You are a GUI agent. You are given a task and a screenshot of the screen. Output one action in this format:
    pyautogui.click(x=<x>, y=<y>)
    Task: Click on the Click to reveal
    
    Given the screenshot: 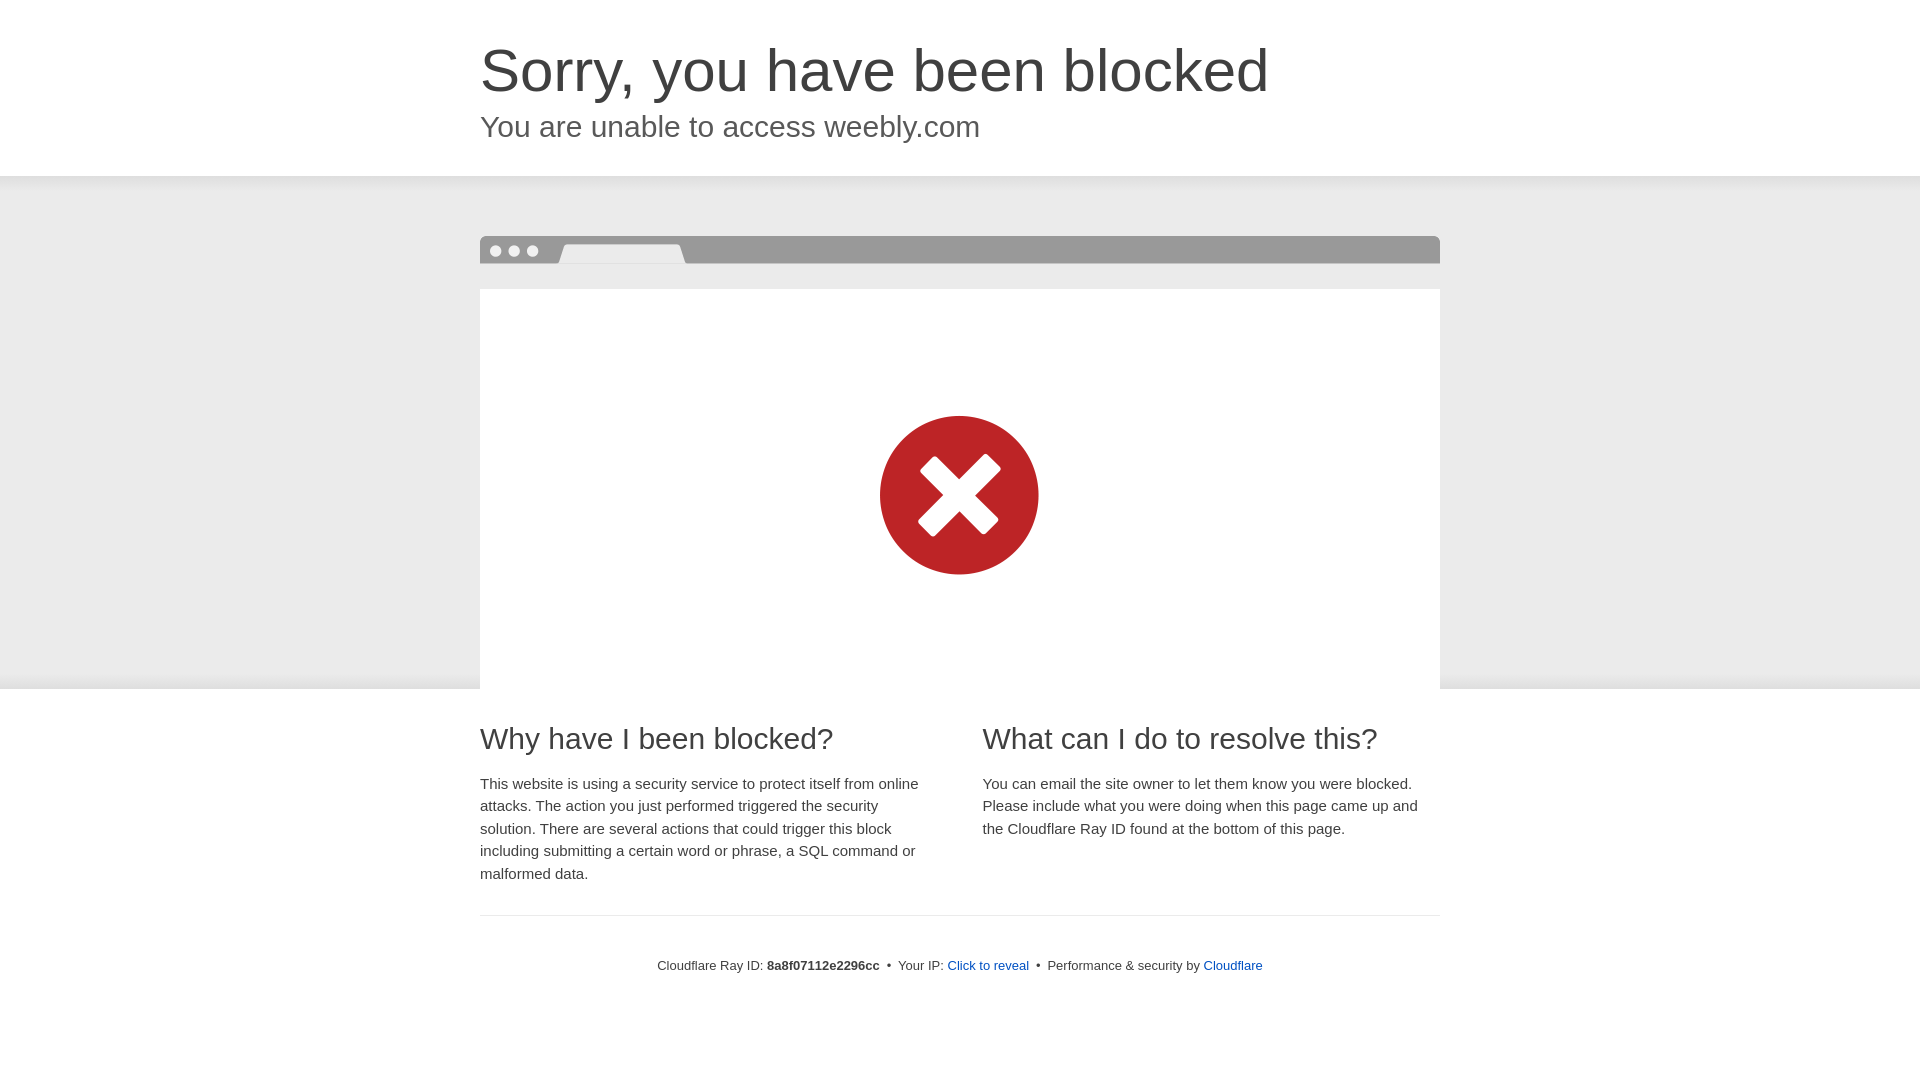 What is the action you would take?
    pyautogui.click(x=988, y=966)
    